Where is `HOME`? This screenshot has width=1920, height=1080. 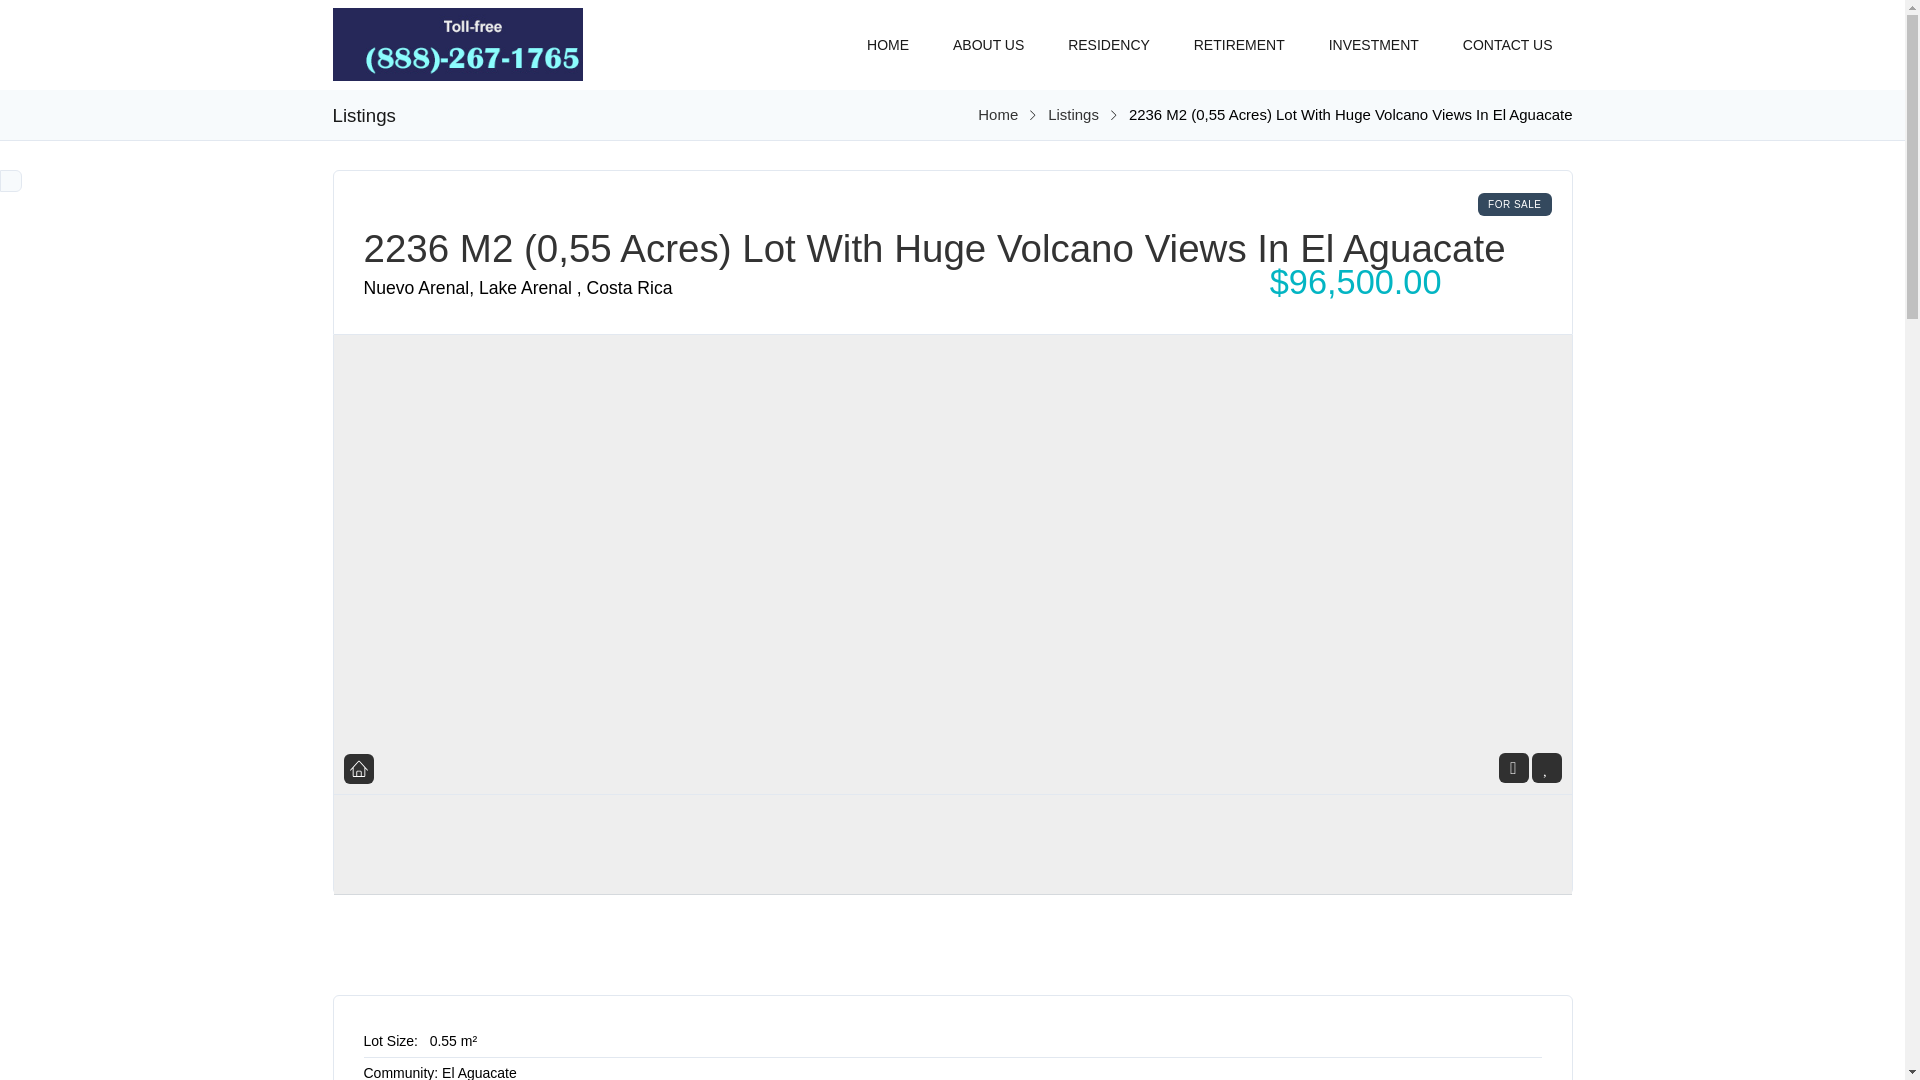
HOME is located at coordinates (888, 35).